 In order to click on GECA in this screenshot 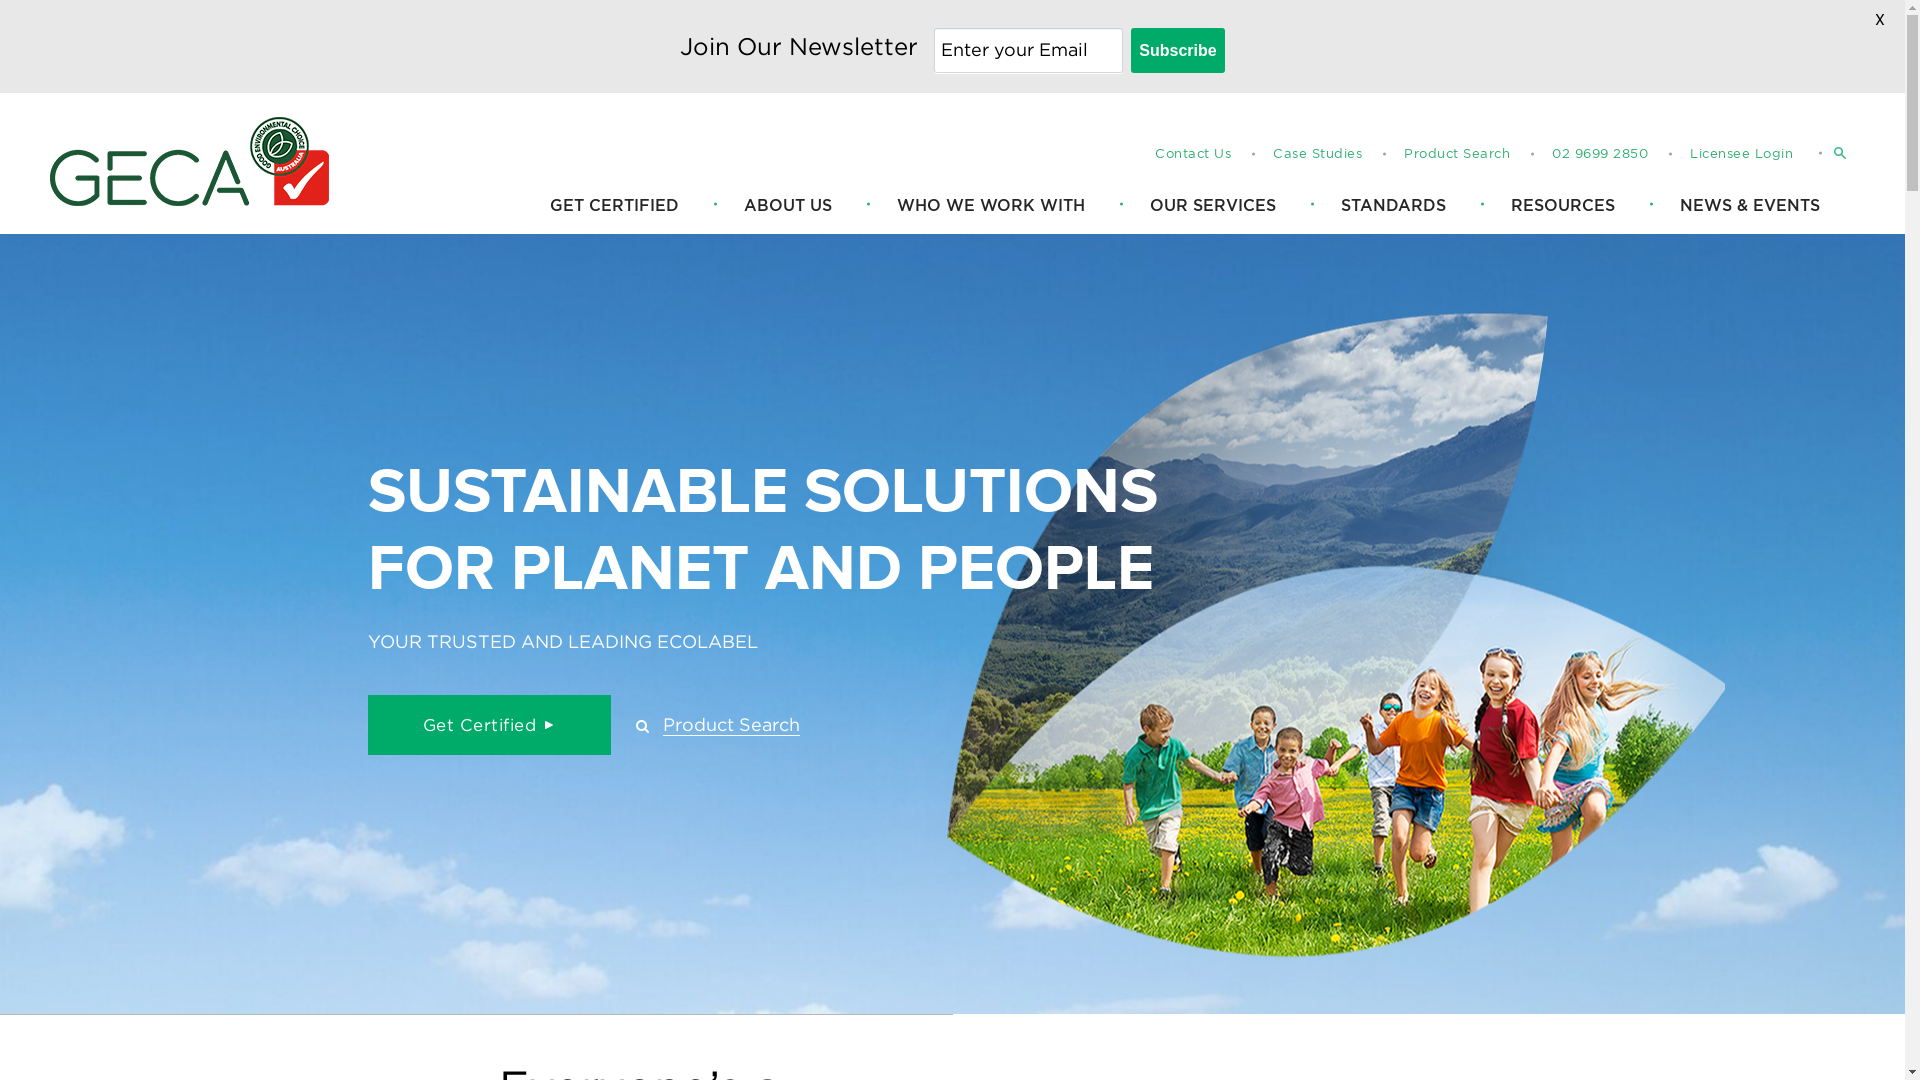, I will do `click(190, 165)`.